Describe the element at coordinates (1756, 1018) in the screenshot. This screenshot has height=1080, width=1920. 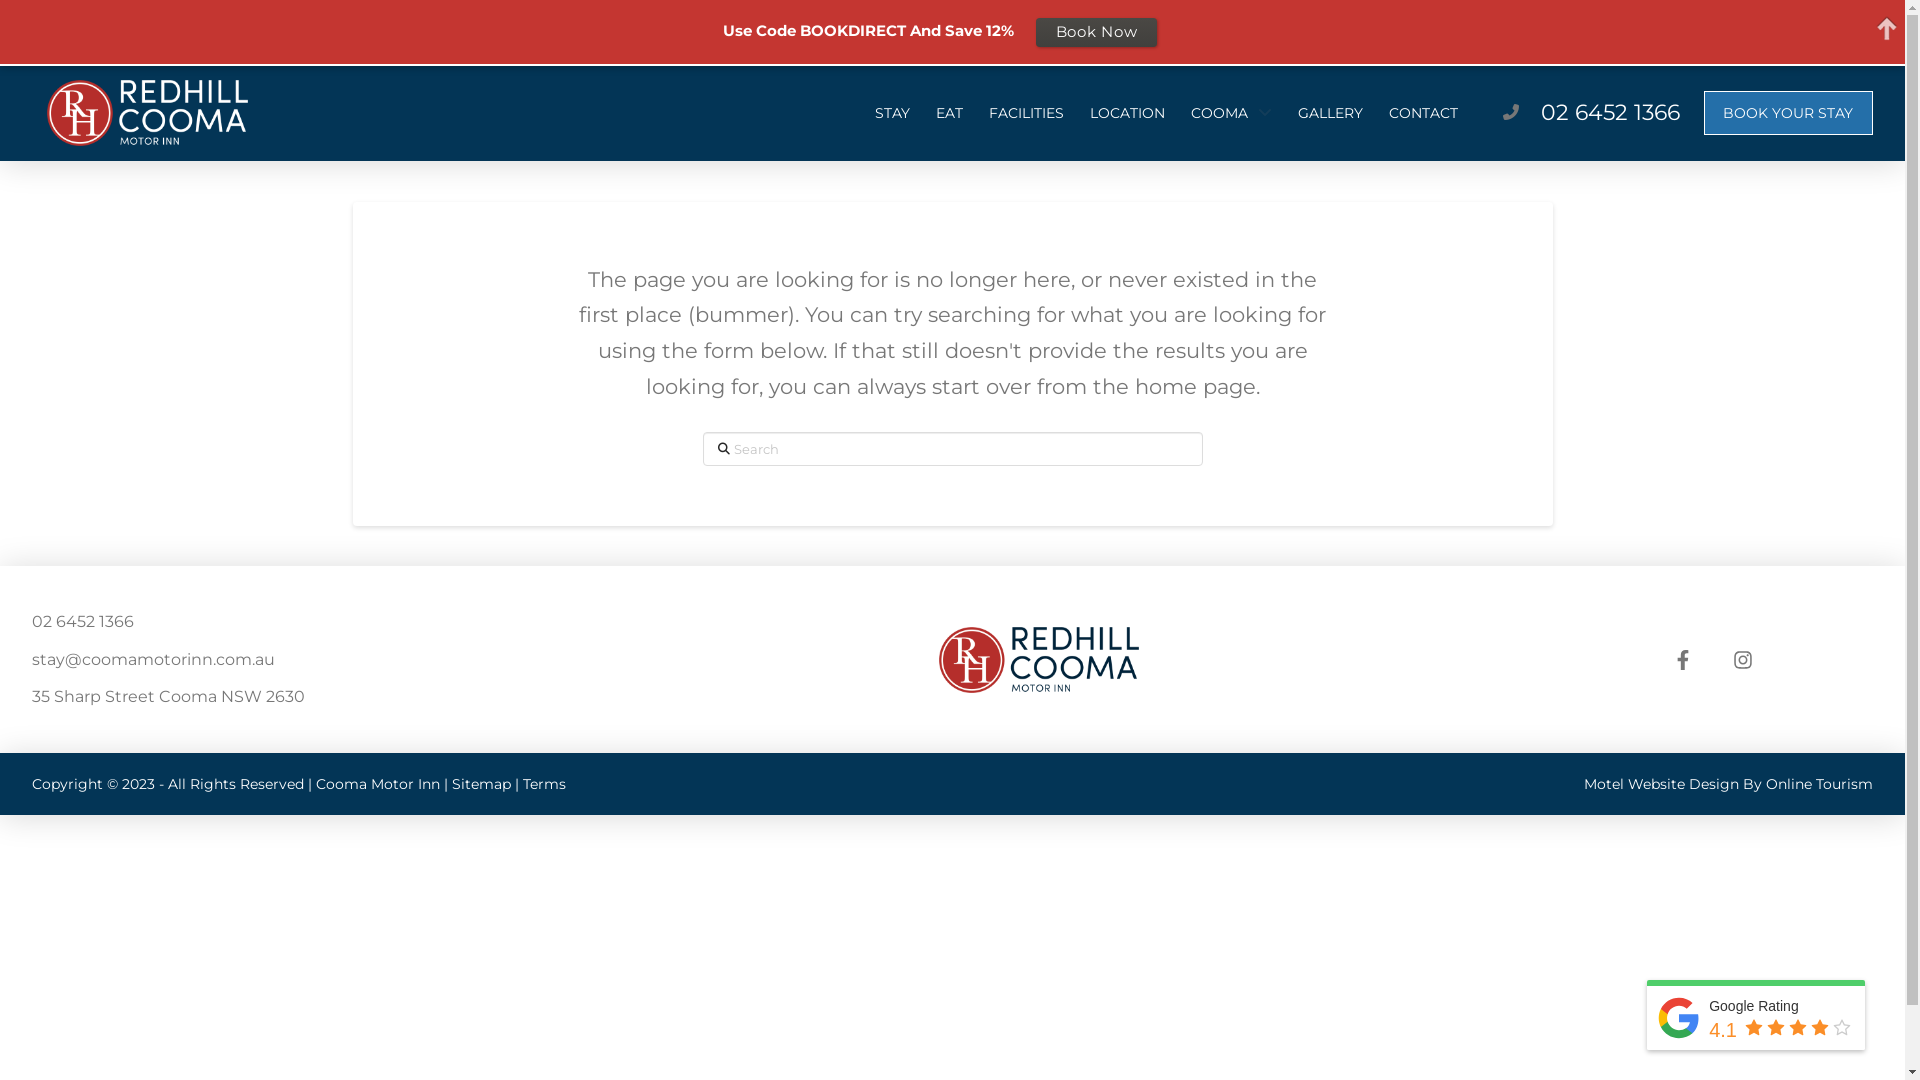
I see `Google Rating
4.1` at that location.